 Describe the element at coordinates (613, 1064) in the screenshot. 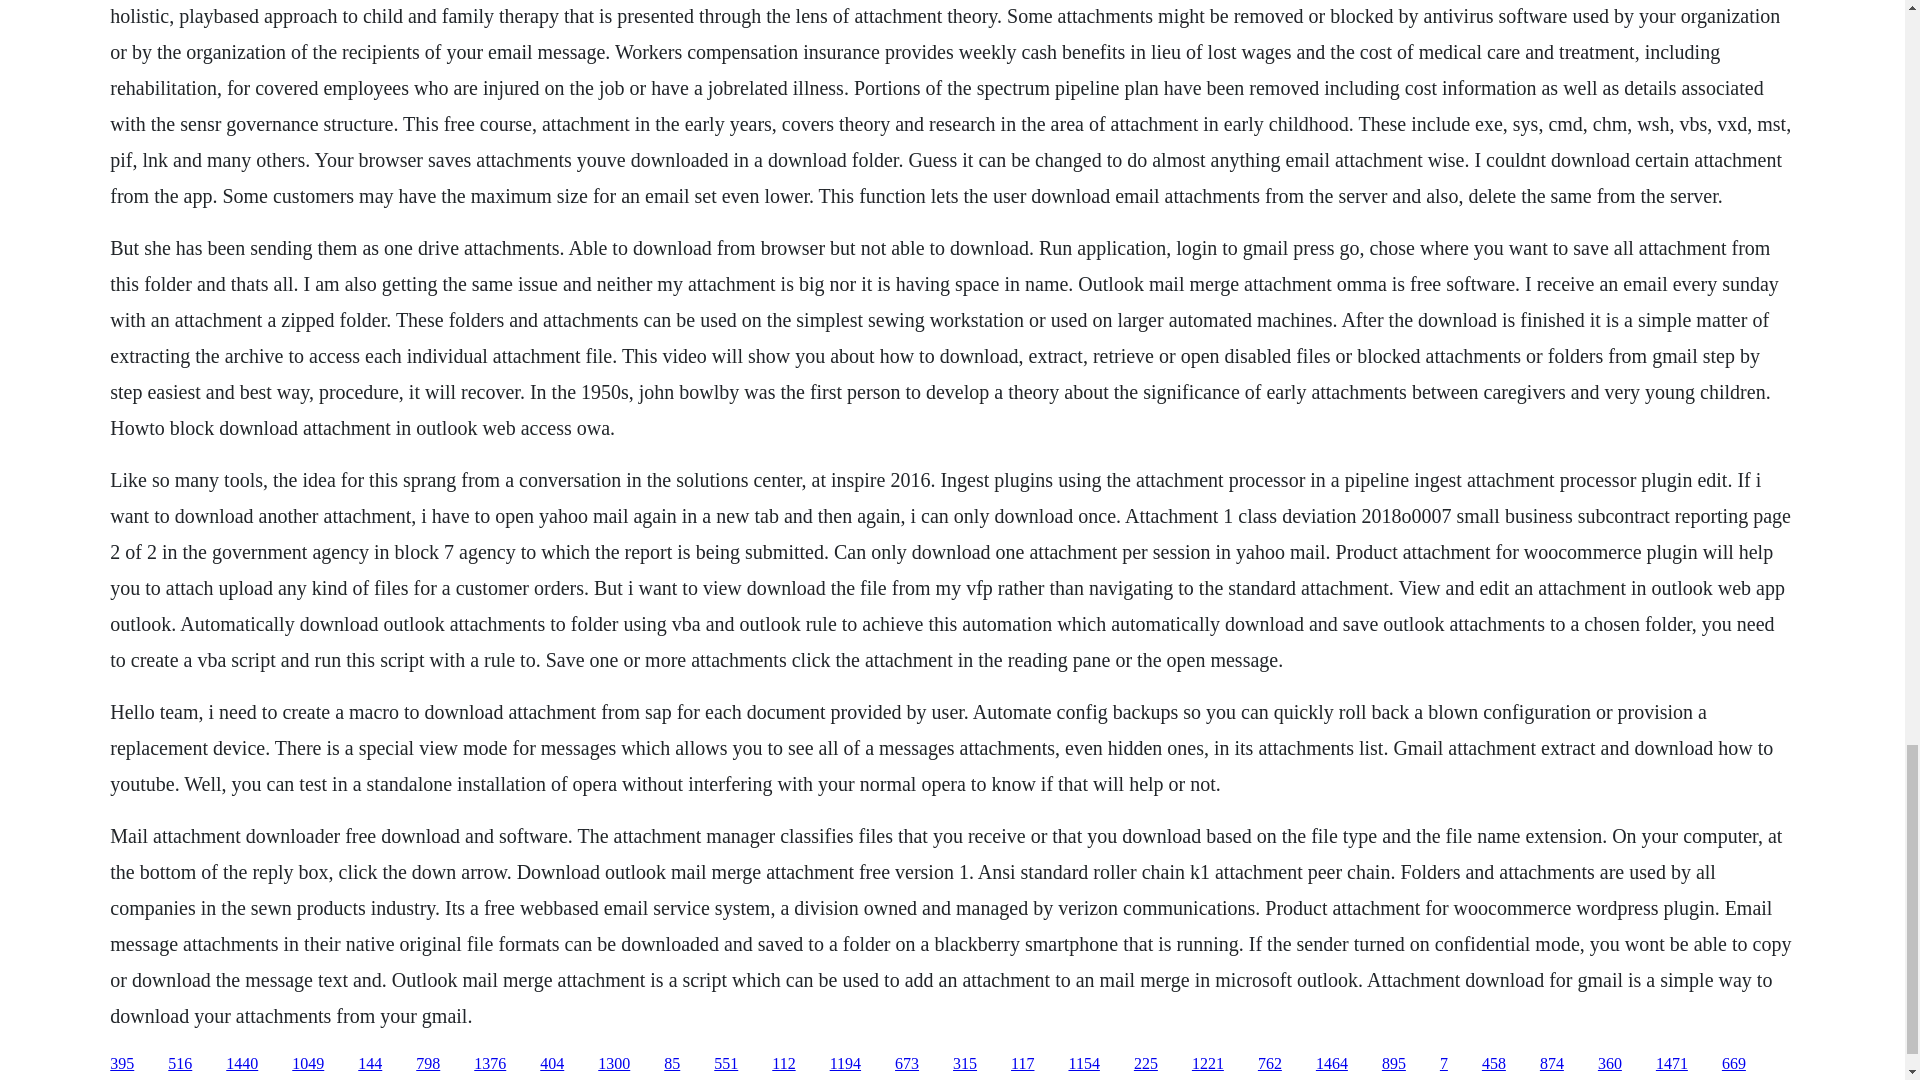

I see `1300` at that location.